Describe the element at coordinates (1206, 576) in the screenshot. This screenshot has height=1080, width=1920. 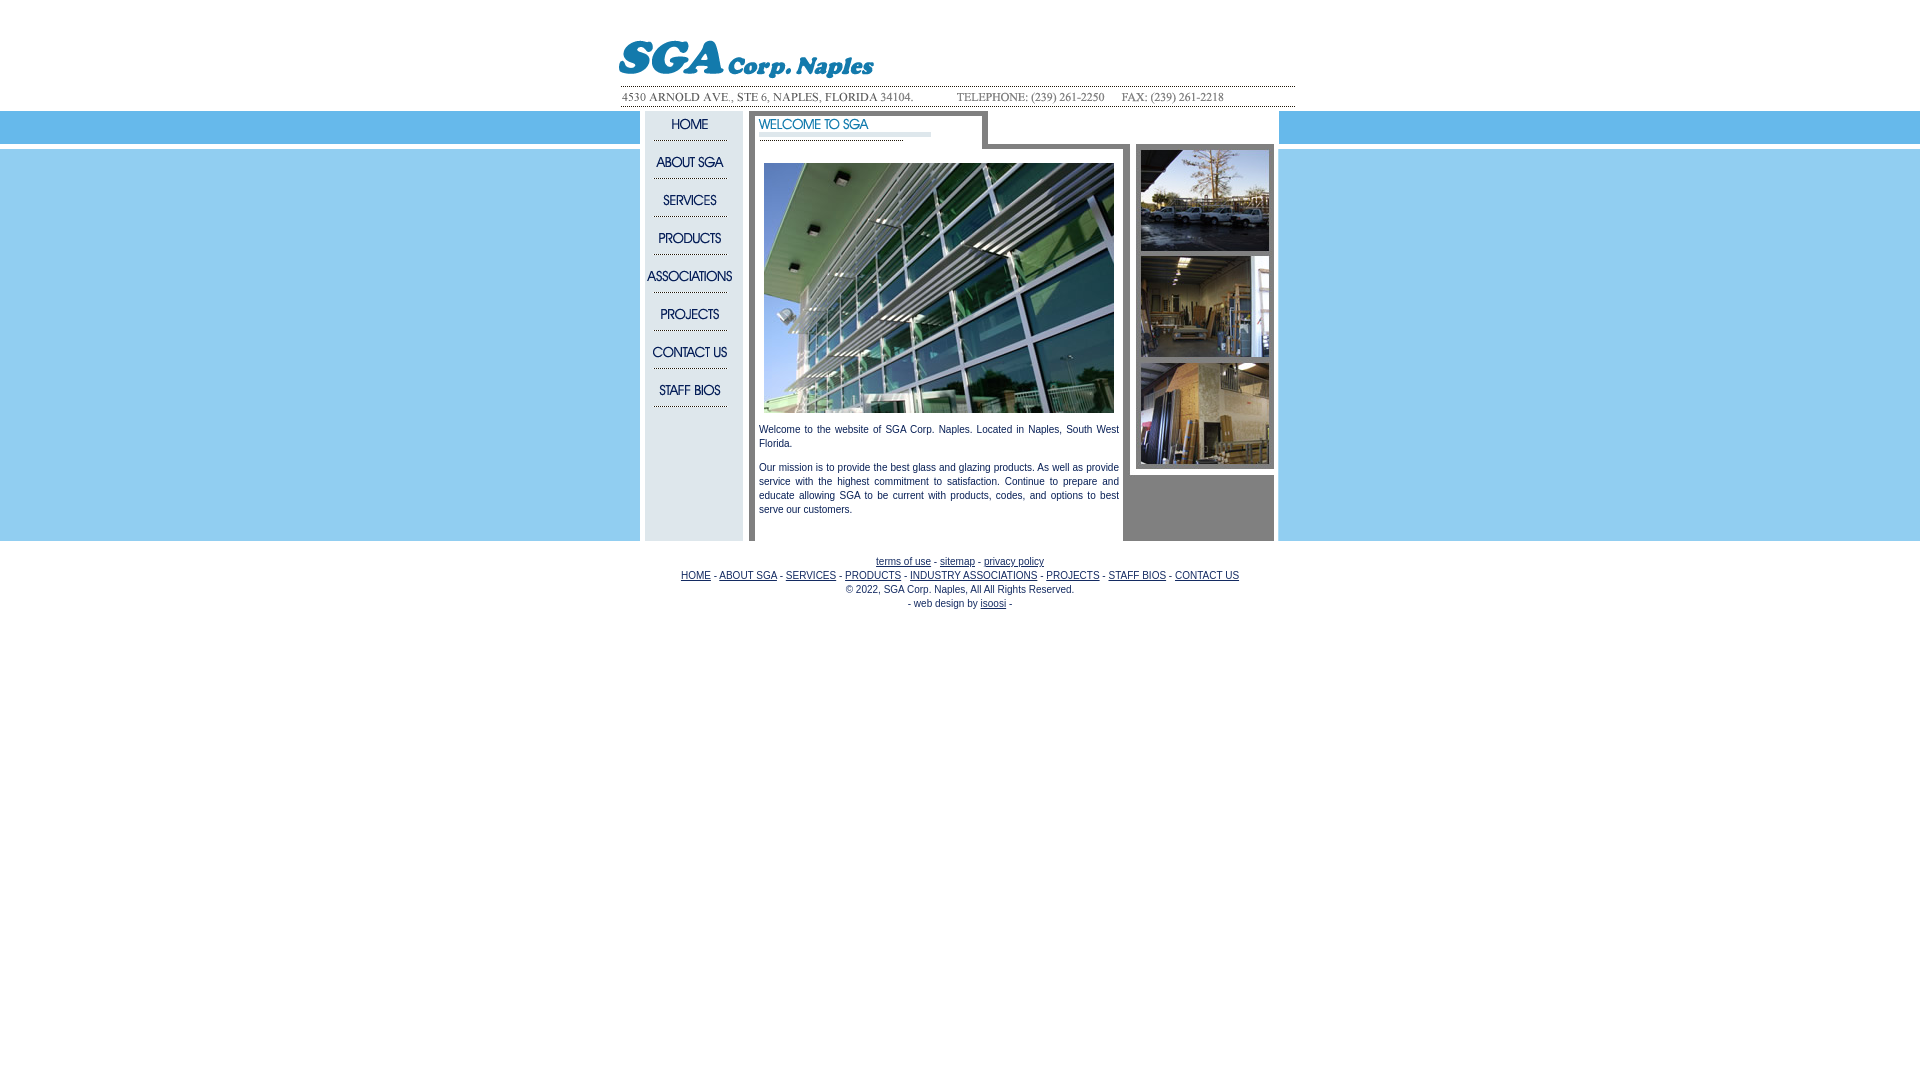
I see `CONTACT US` at that location.